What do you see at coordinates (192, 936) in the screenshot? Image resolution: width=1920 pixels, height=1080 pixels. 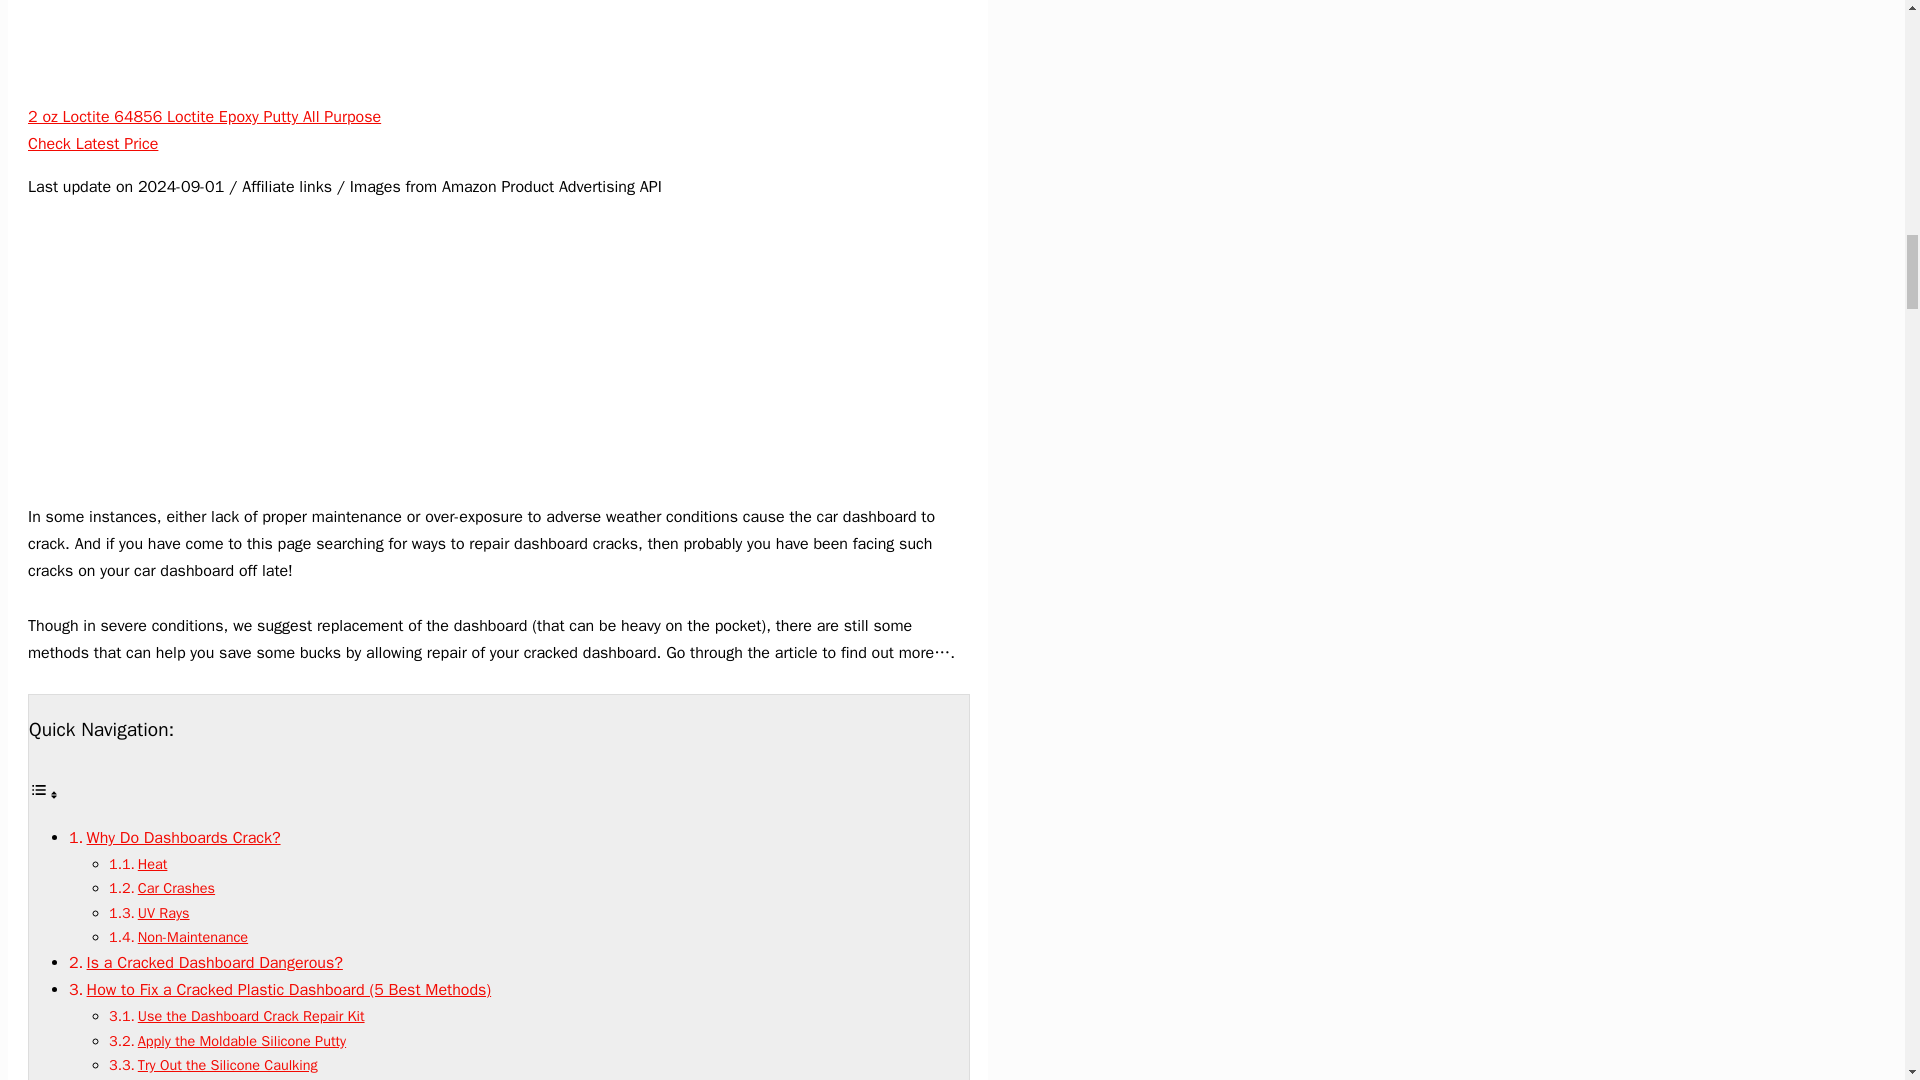 I see `Non-Maintenance` at bounding box center [192, 936].